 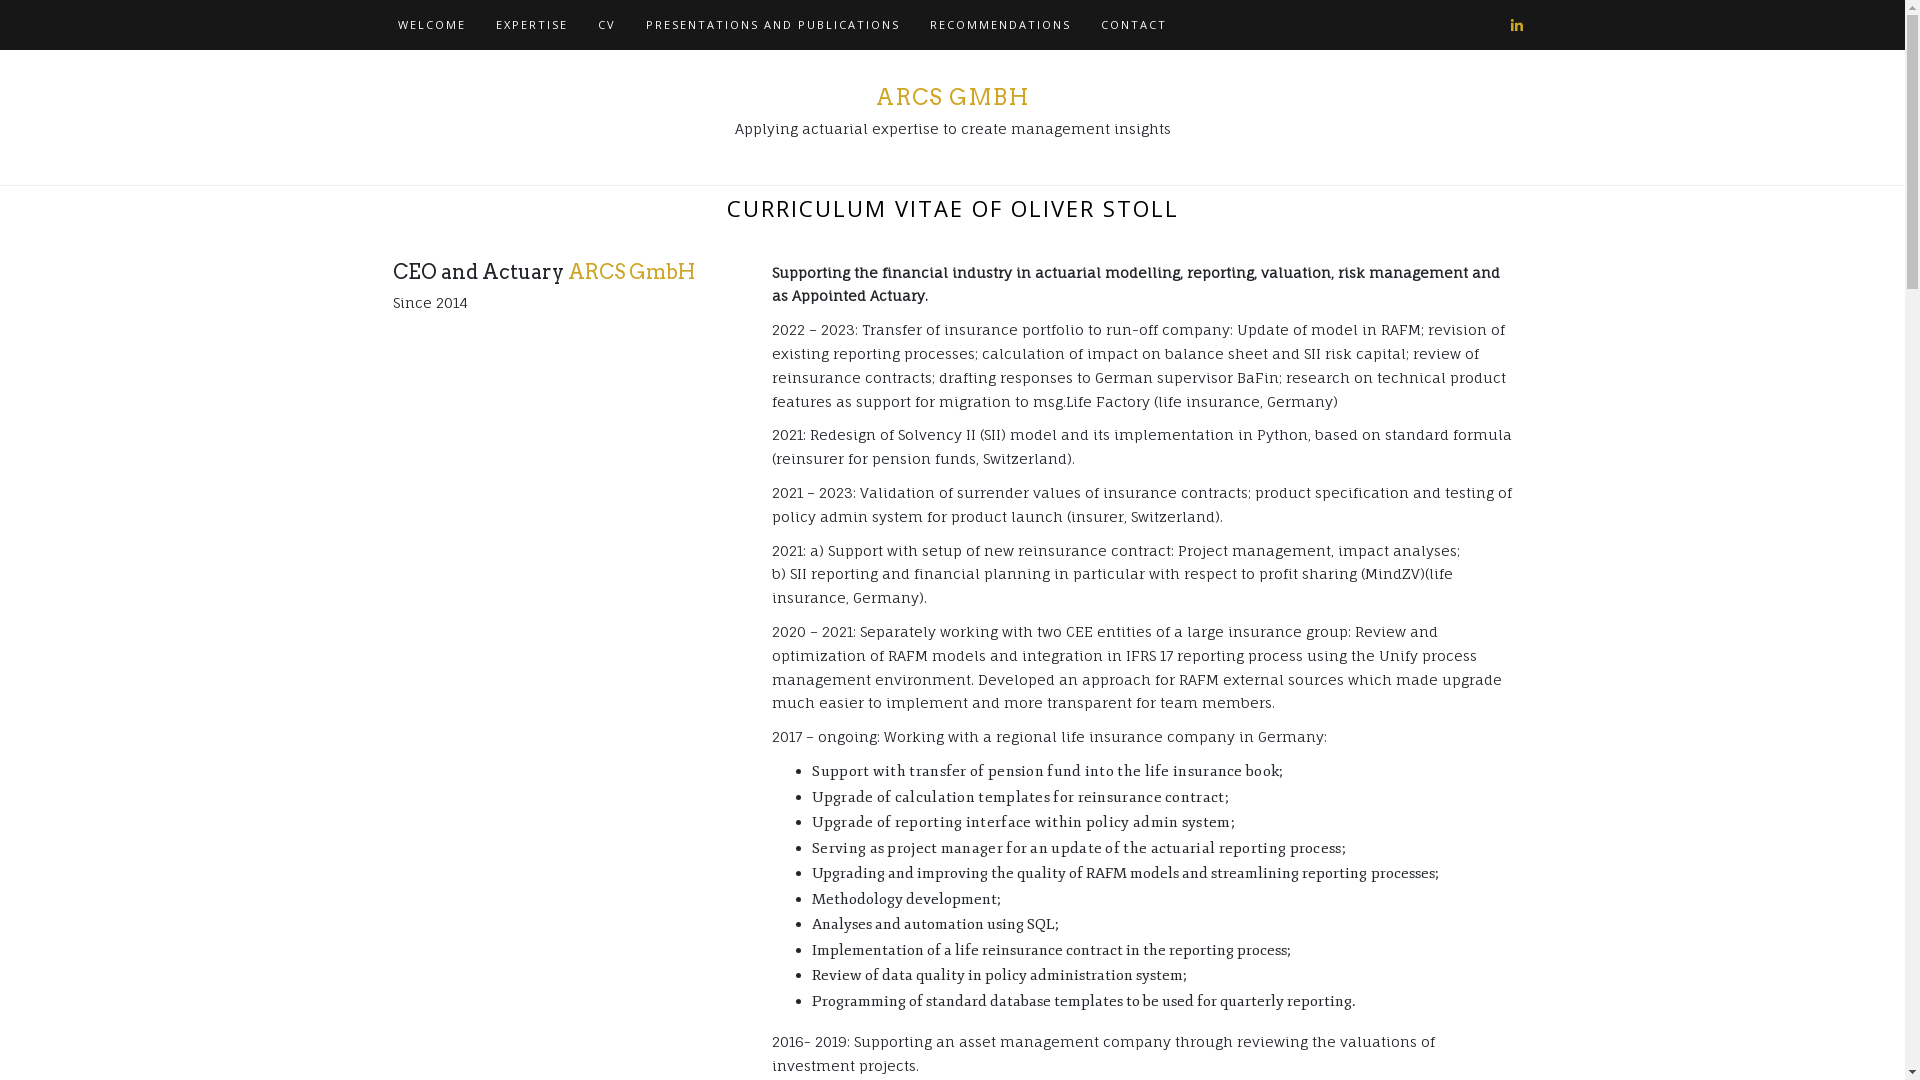 What do you see at coordinates (431, 25) in the screenshot?
I see `WELCOME` at bounding box center [431, 25].